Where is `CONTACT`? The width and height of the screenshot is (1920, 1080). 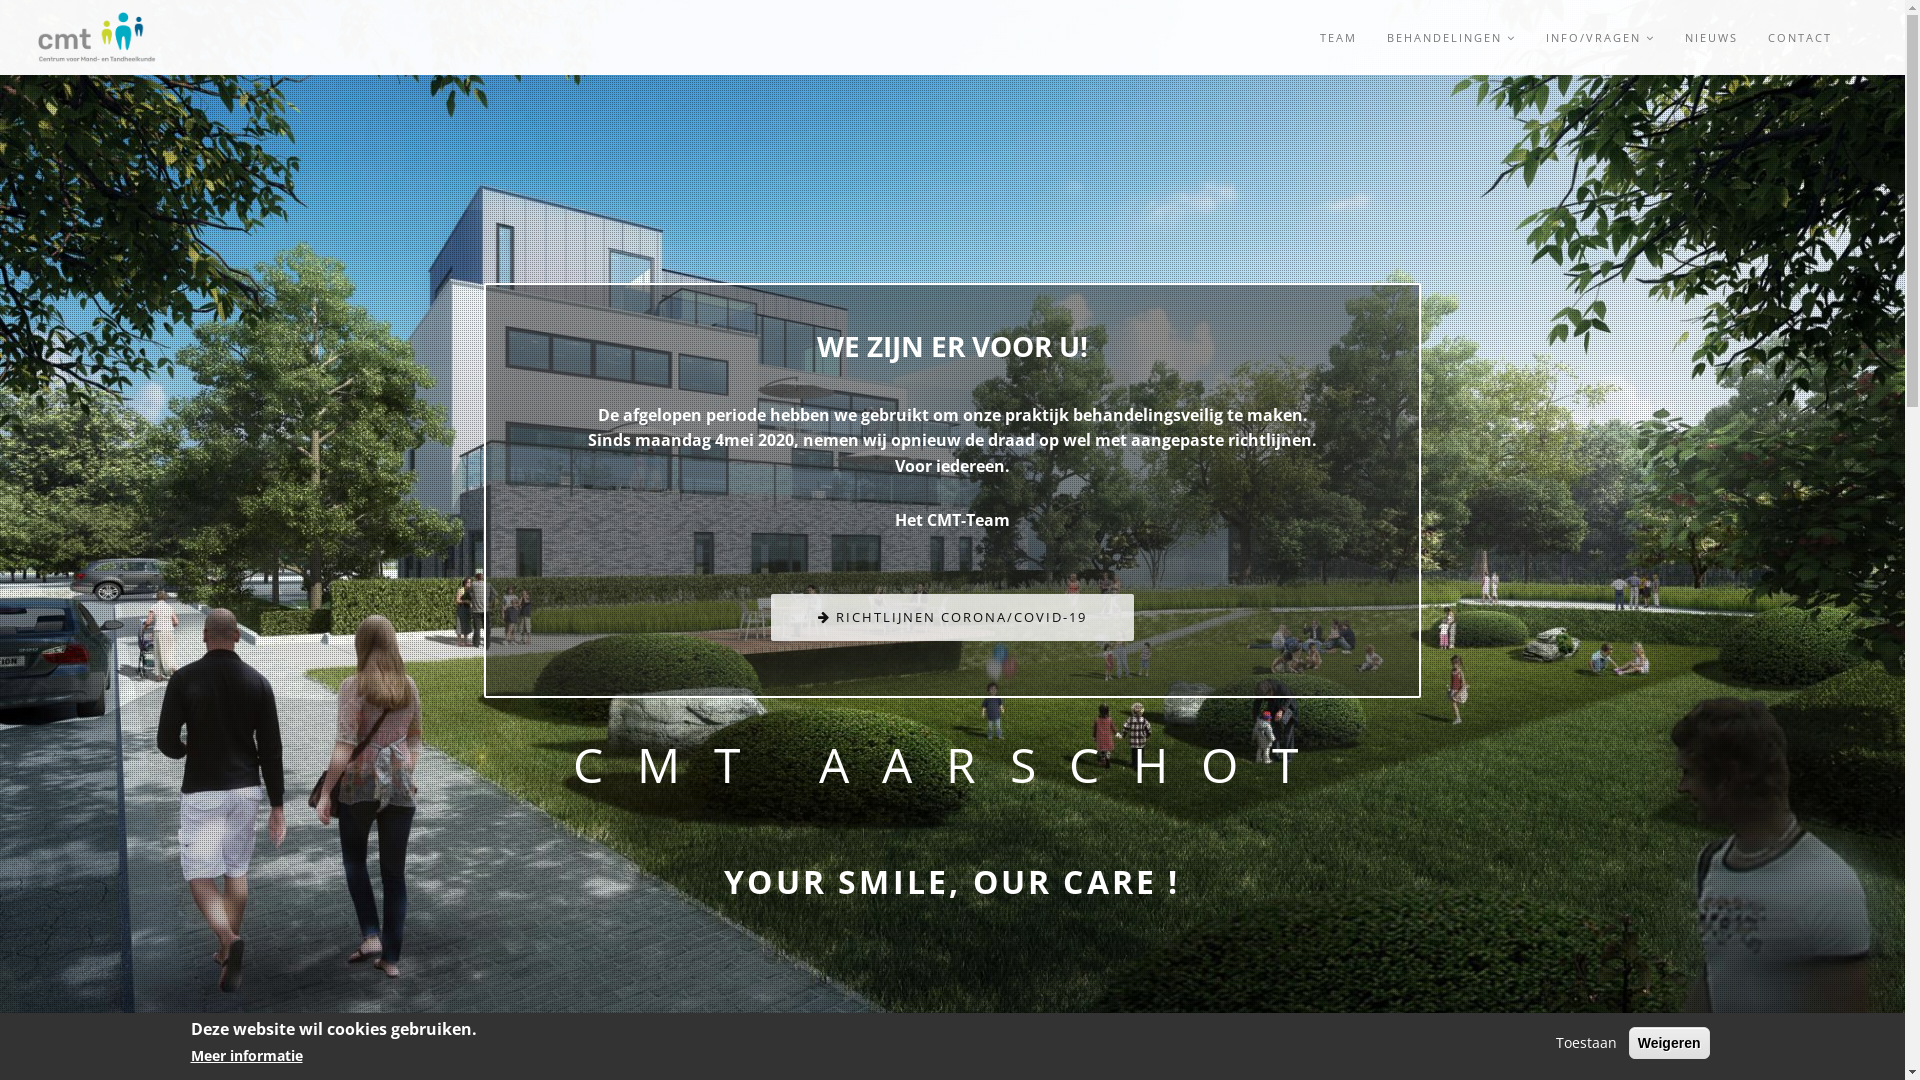
CONTACT is located at coordinates (1800, 38).